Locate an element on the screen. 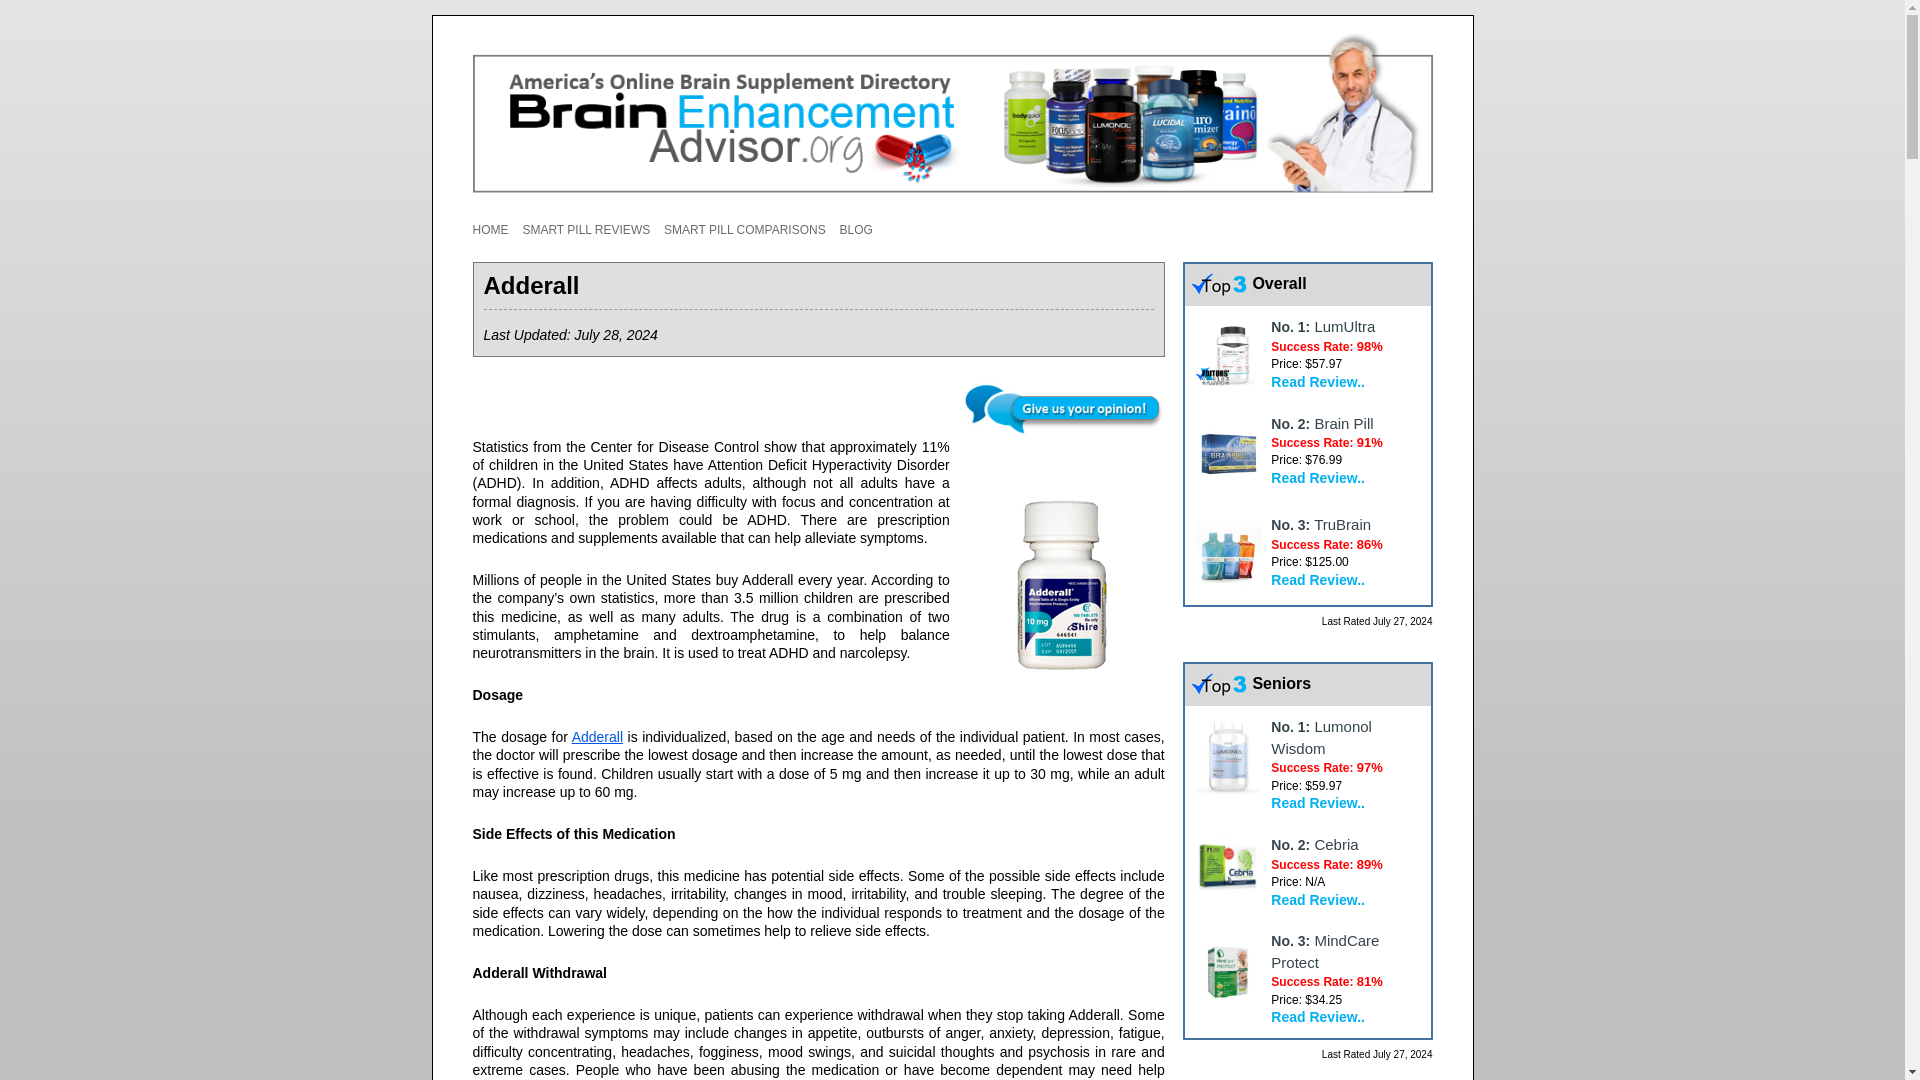 The width and height of the screenshot is (1920, 1080). HOME is located at coordinates (490, 230).